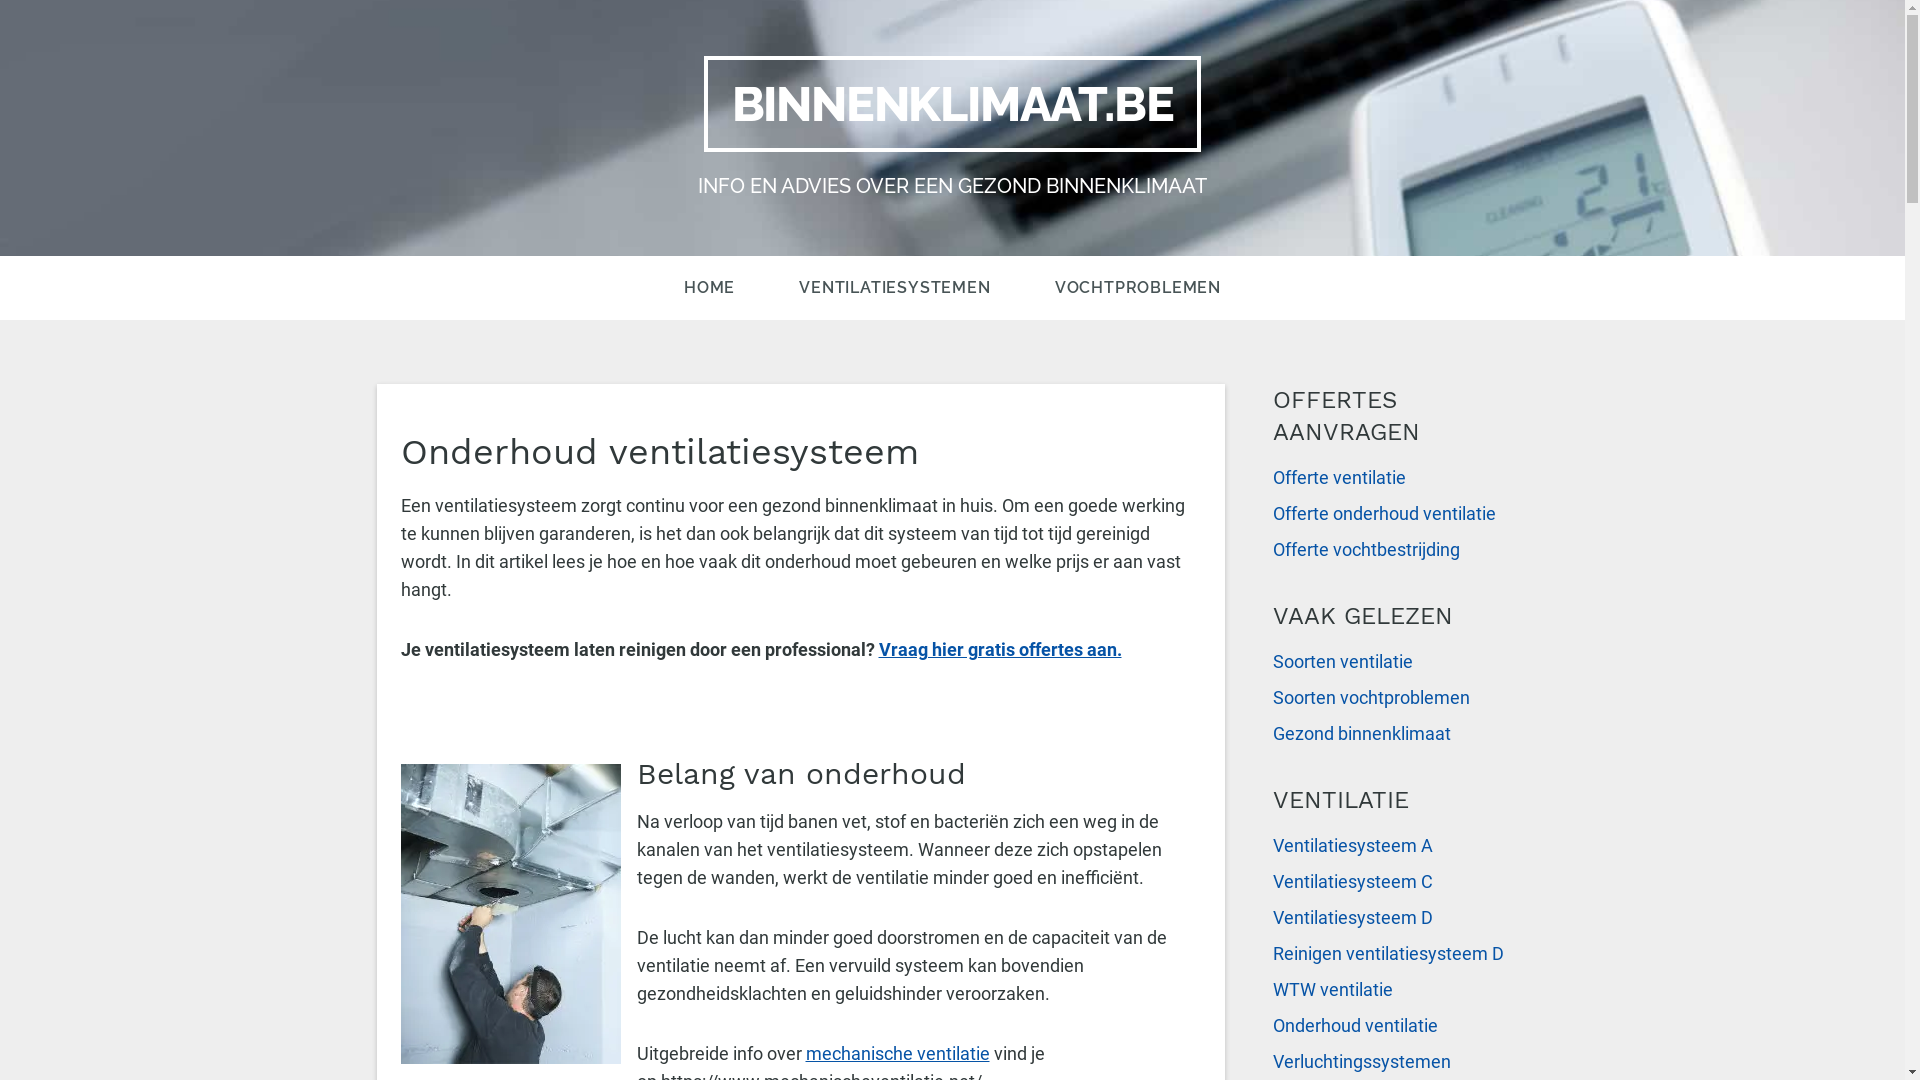 The height and width of the screenshot is (1080, 1920). What do you see at coordinates (1400, 846) in the screenshot?
I see `Ventilatiesysteem A` at bounding box center [1400, 846].